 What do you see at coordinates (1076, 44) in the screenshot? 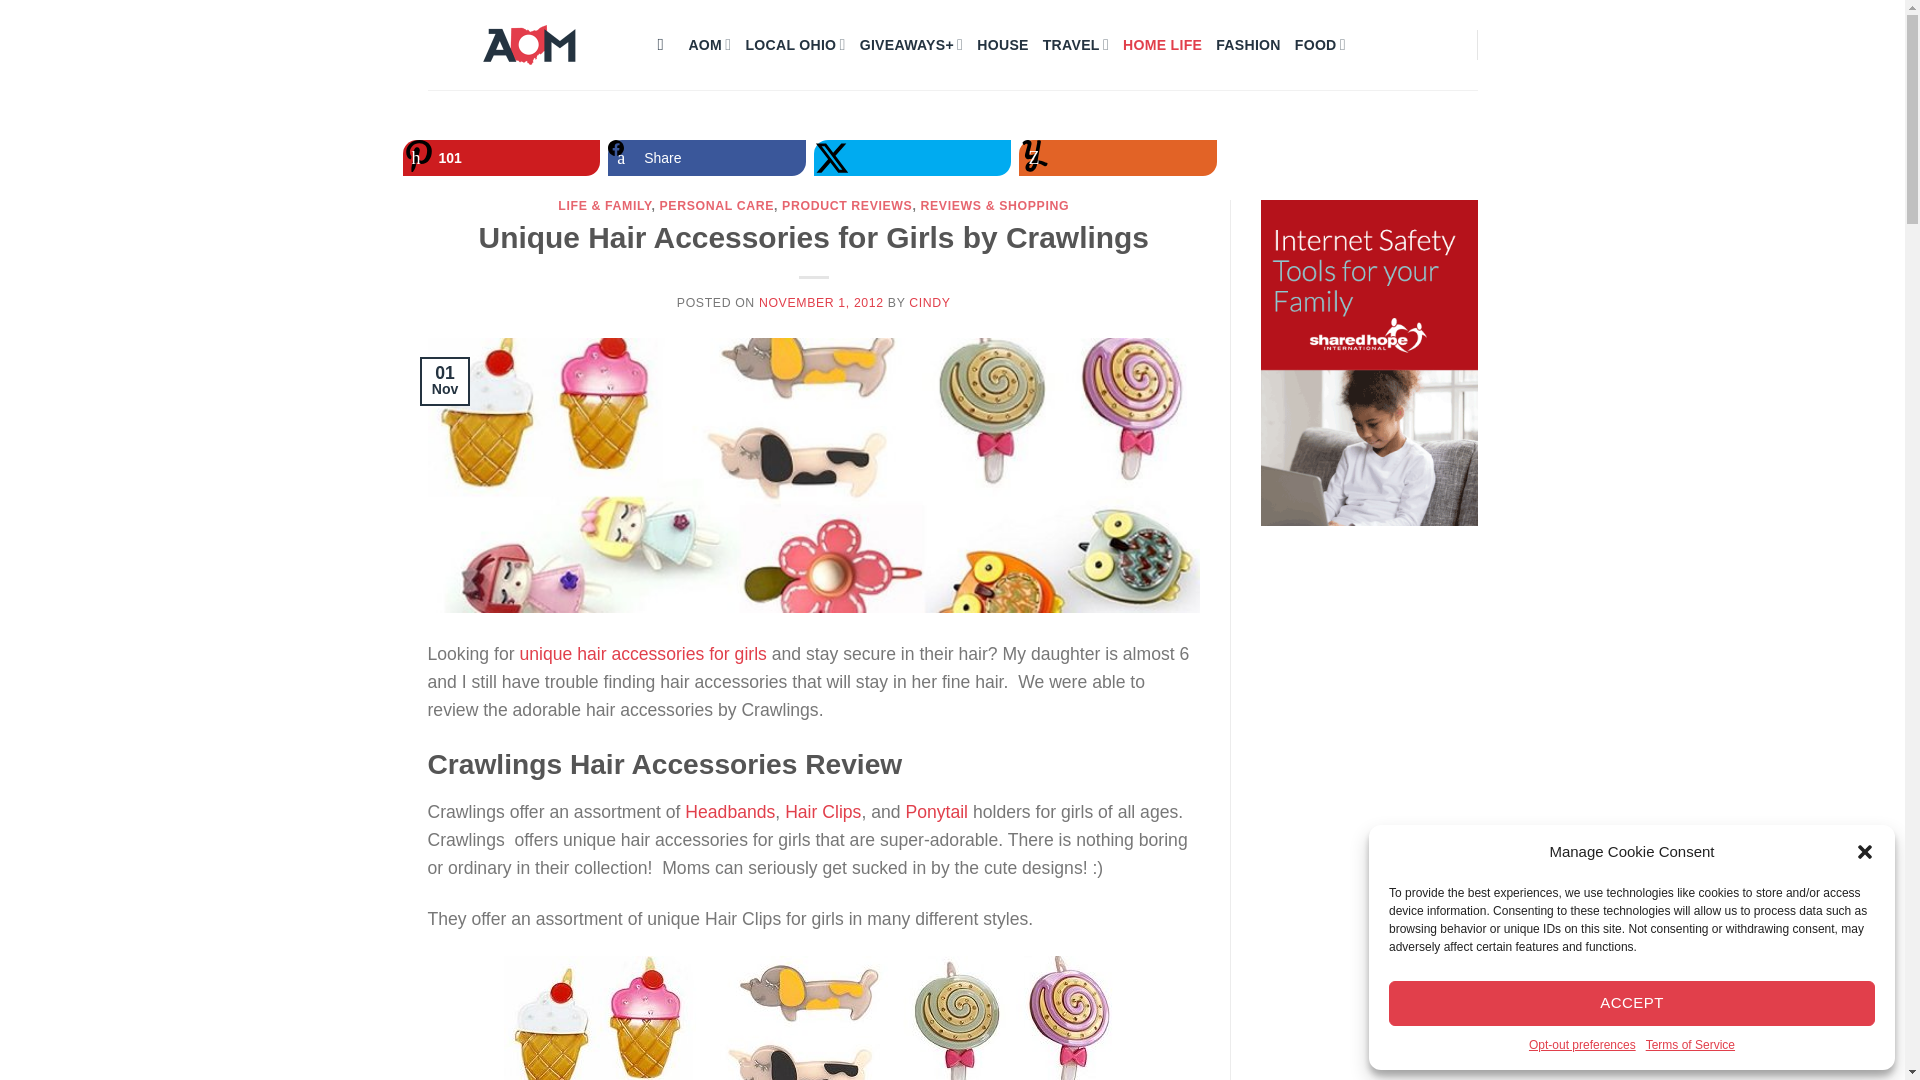
I see `TRAVEL` at bounding box center [1076, 44].